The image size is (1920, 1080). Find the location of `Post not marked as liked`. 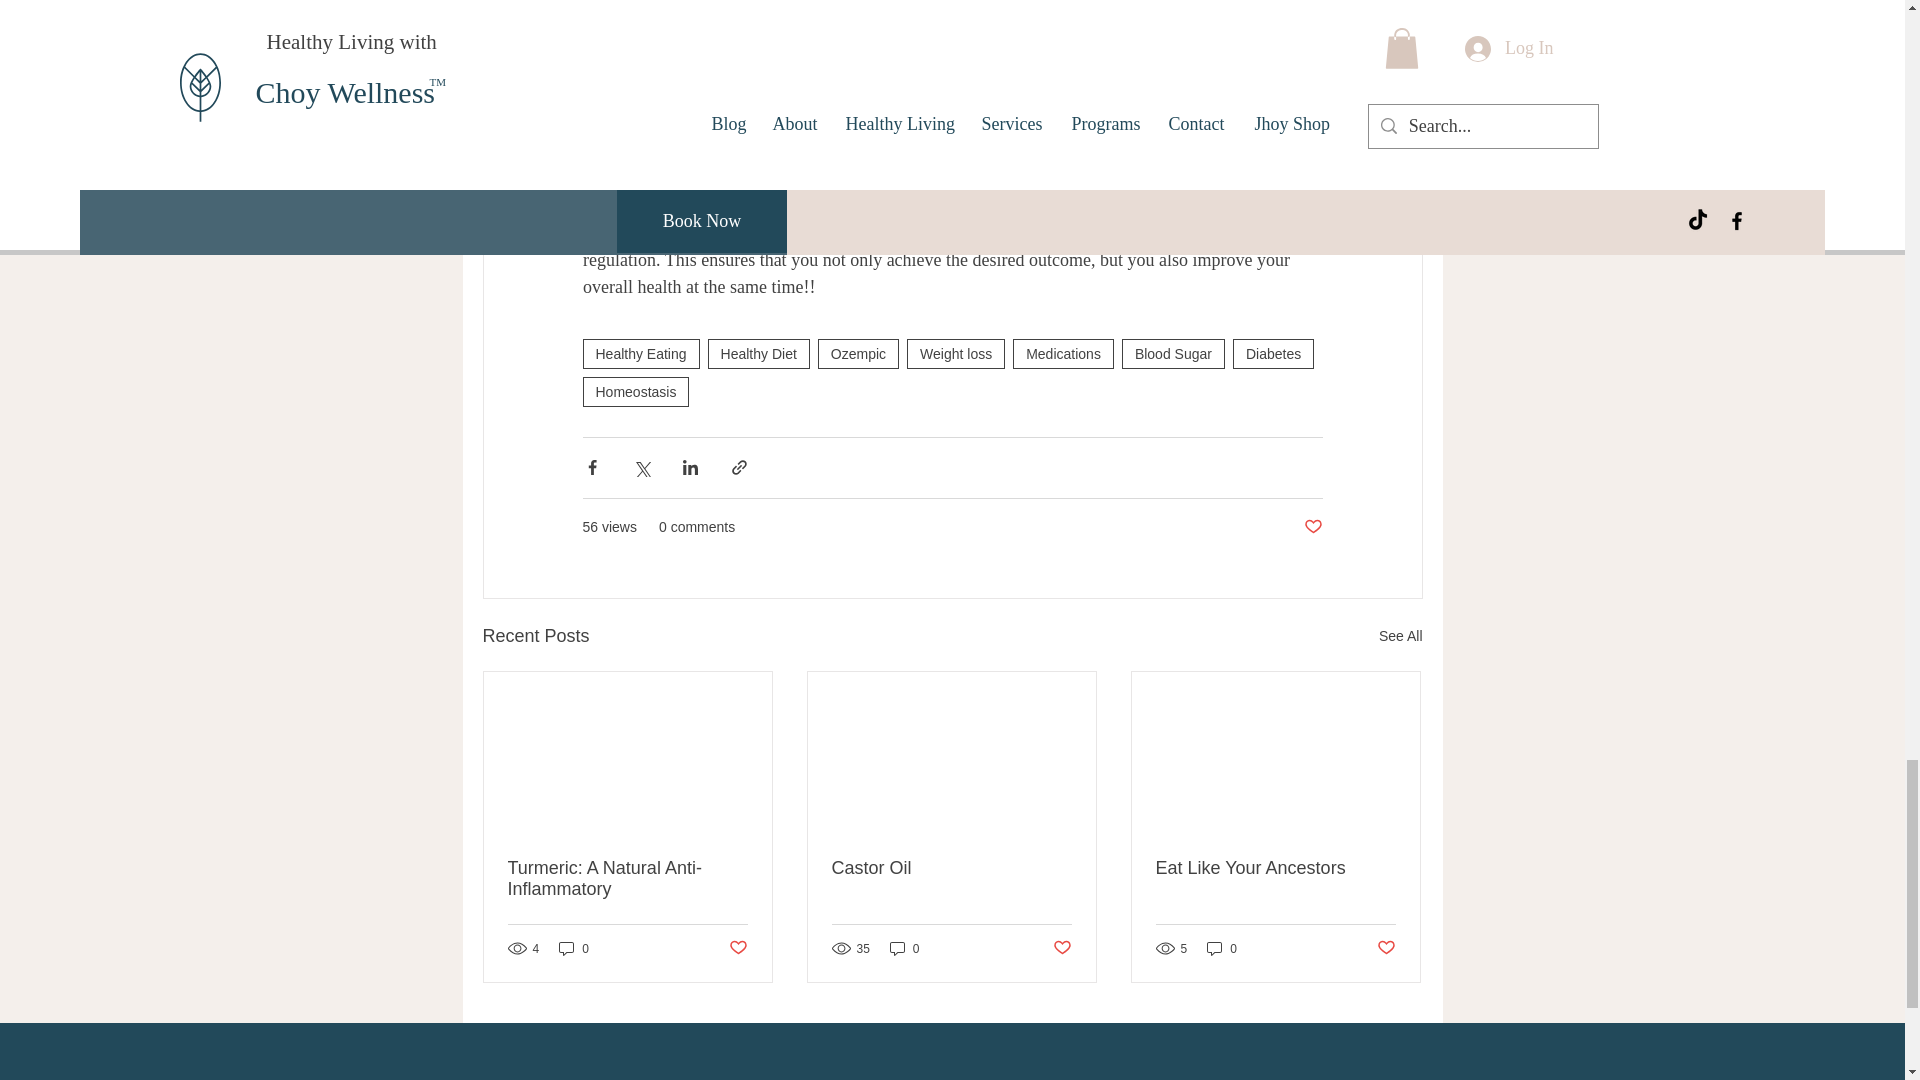

Post not marked as liked is located at coordinates (1312, 527).